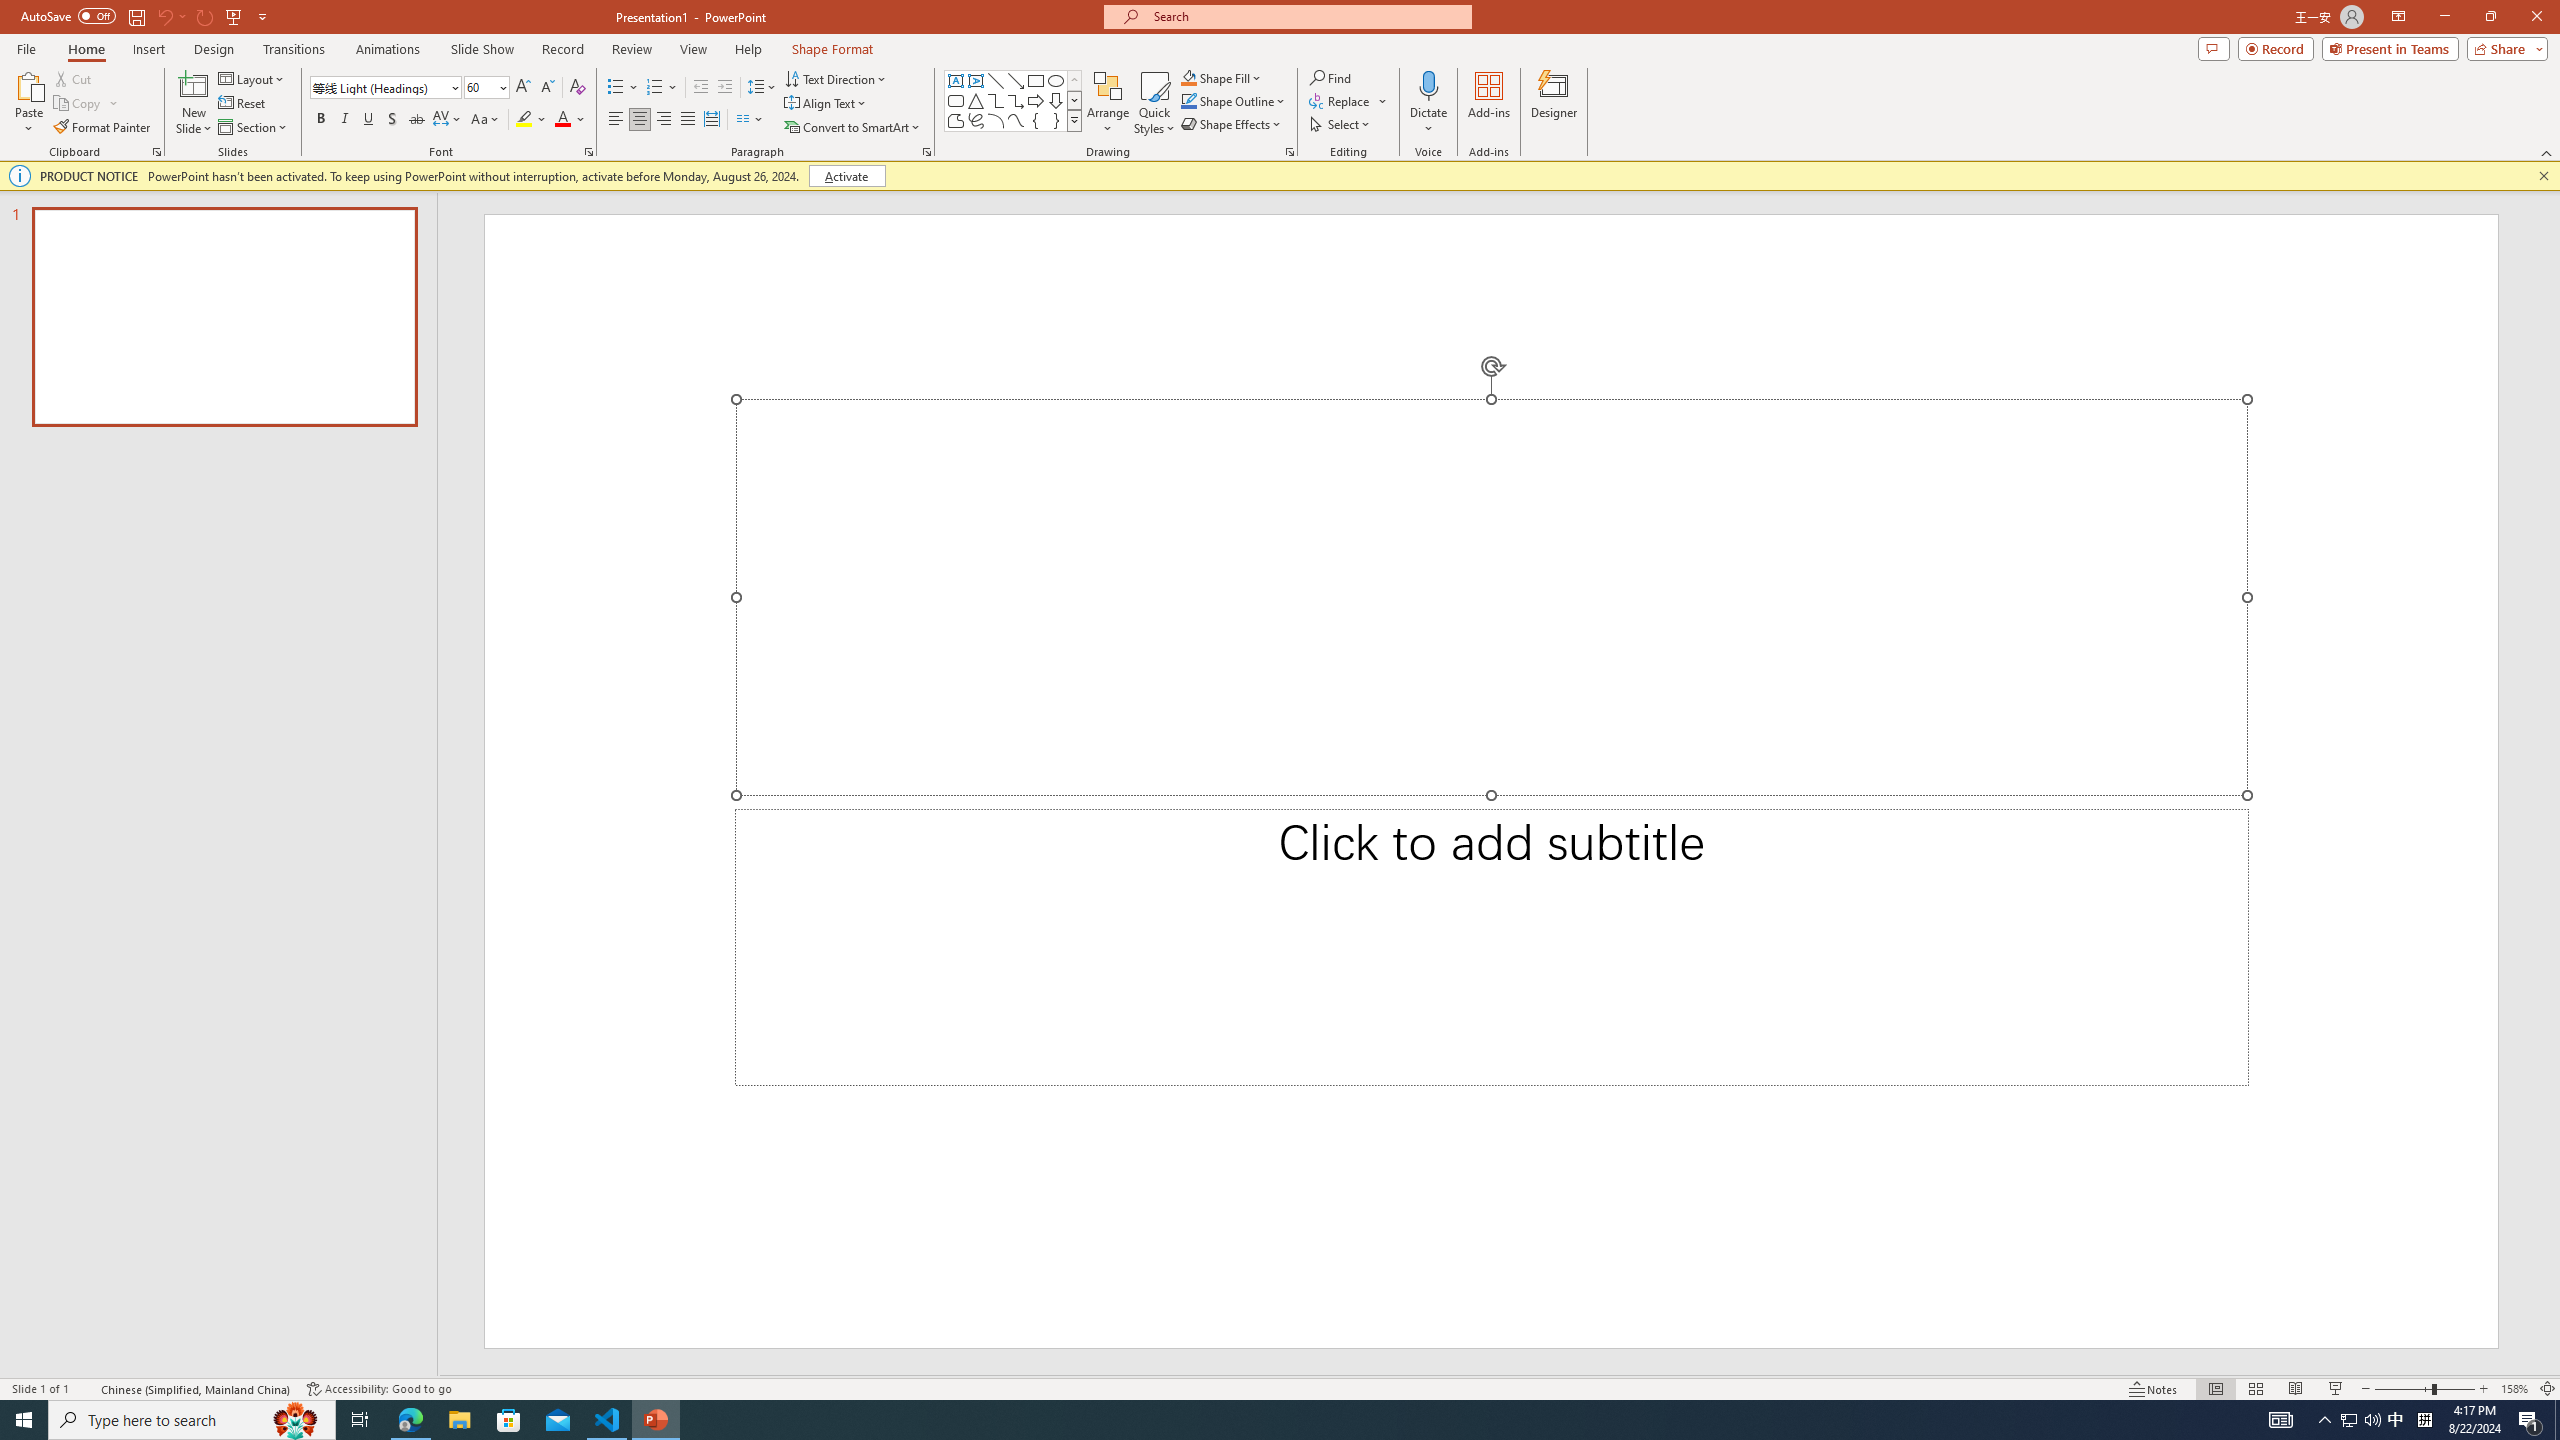  I want to click on Quick Access Toolbar, so click(146, 17).